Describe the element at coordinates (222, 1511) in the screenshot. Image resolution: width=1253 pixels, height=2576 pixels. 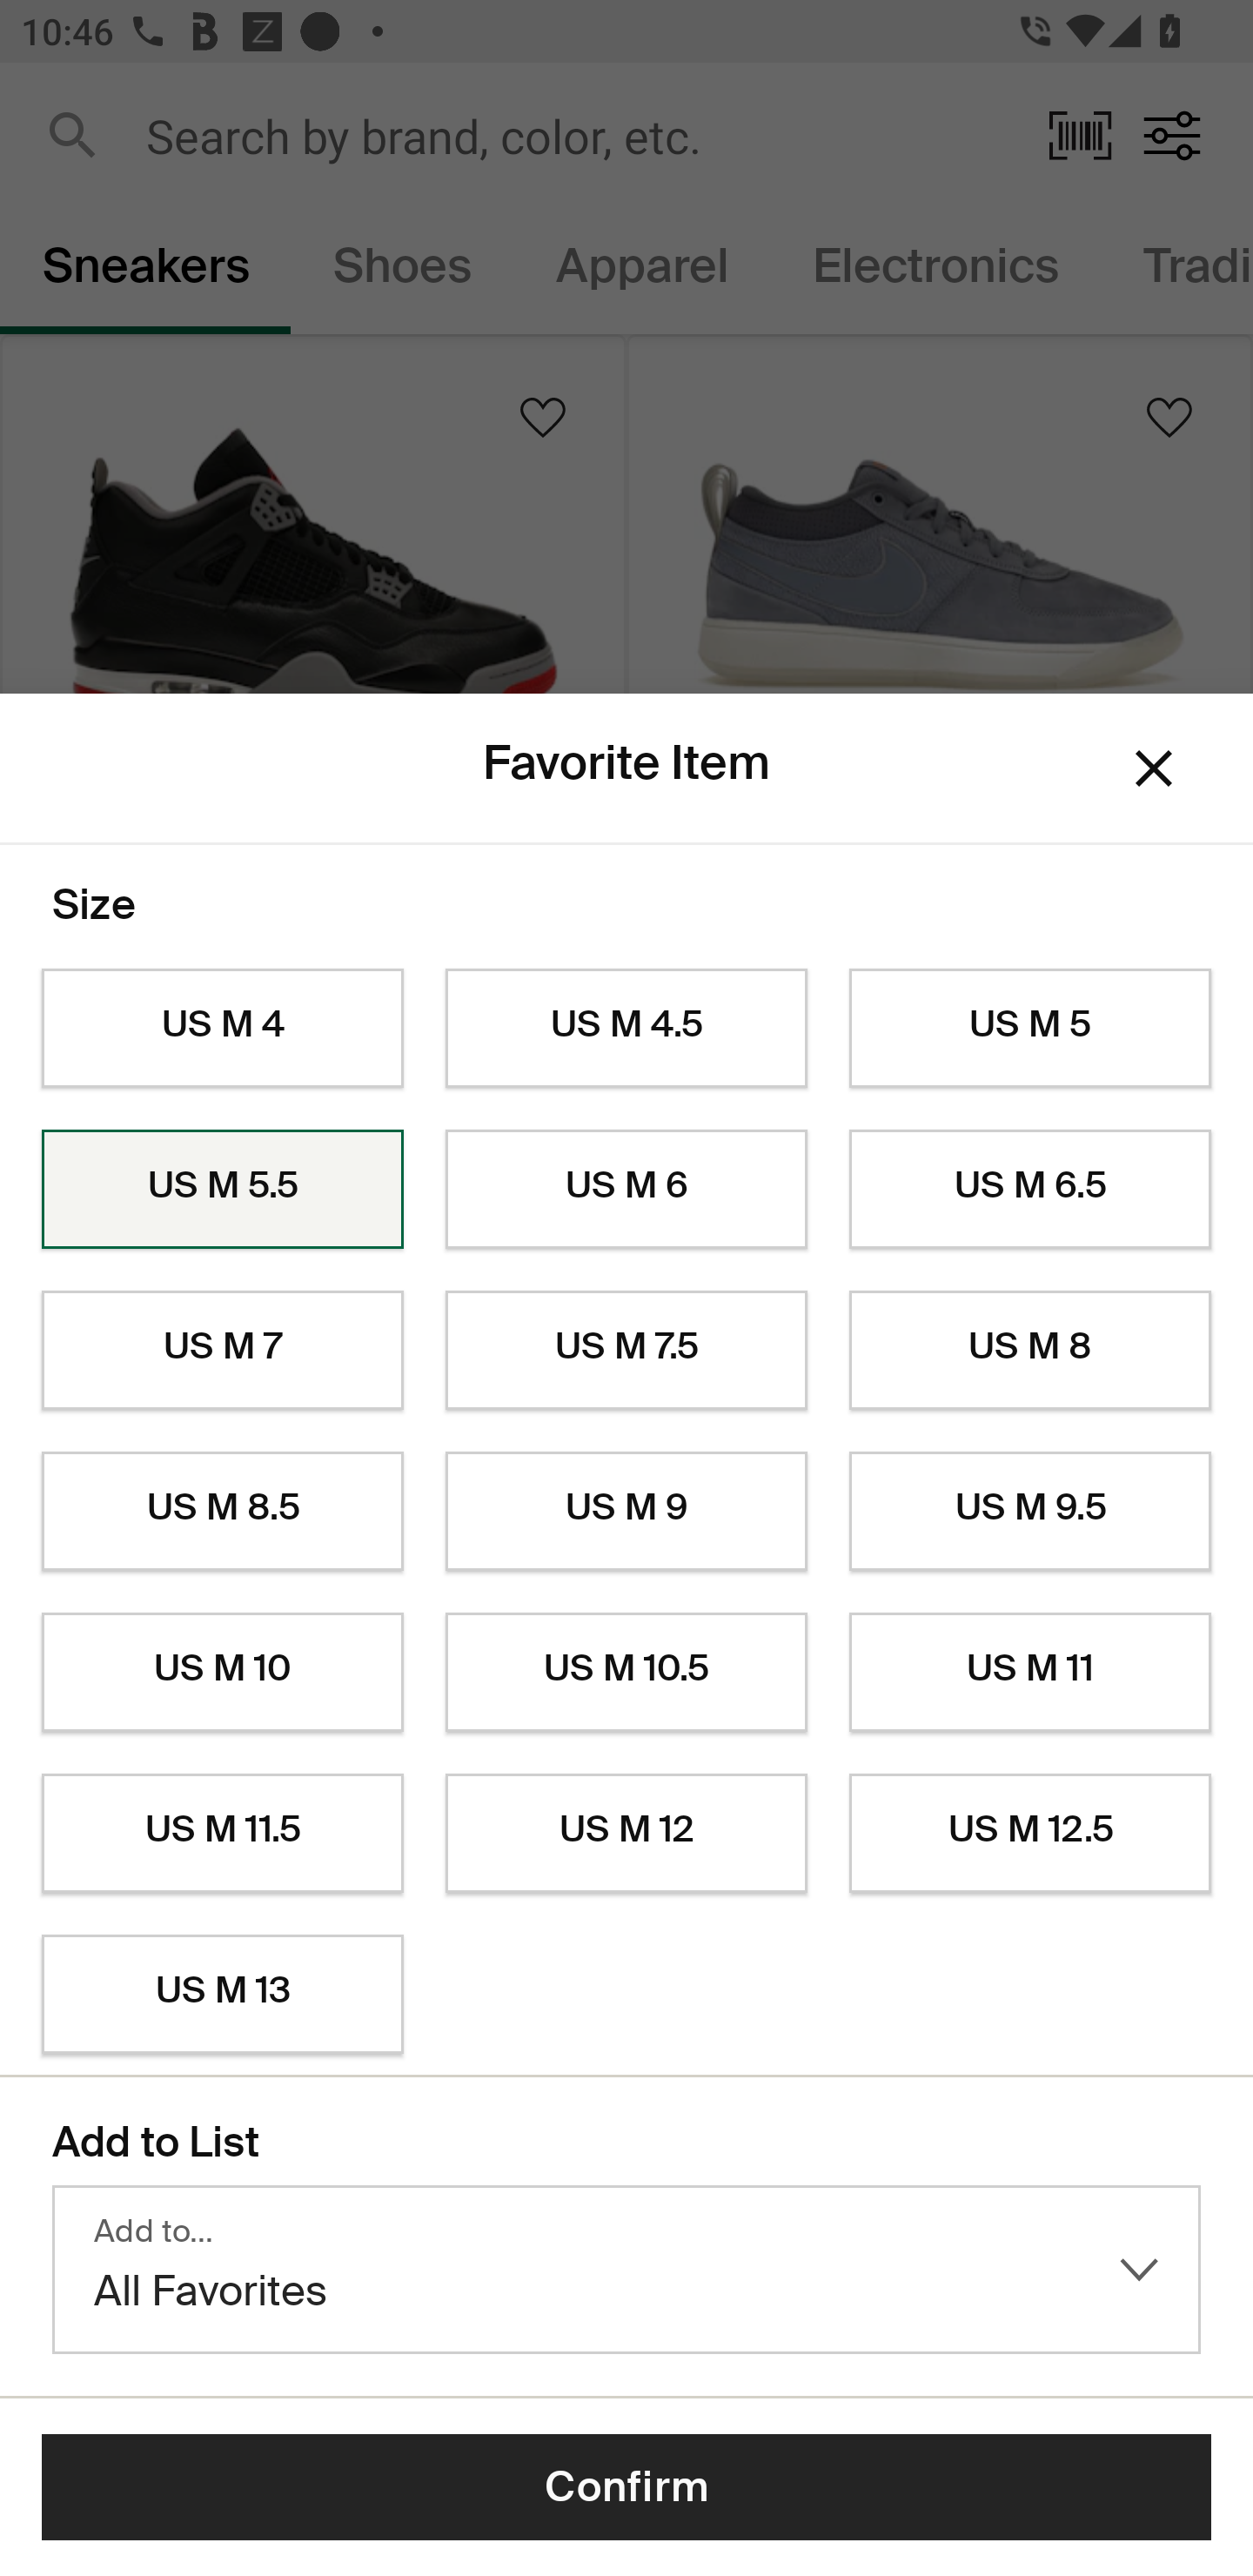
I see `US M 8.5` at that location.